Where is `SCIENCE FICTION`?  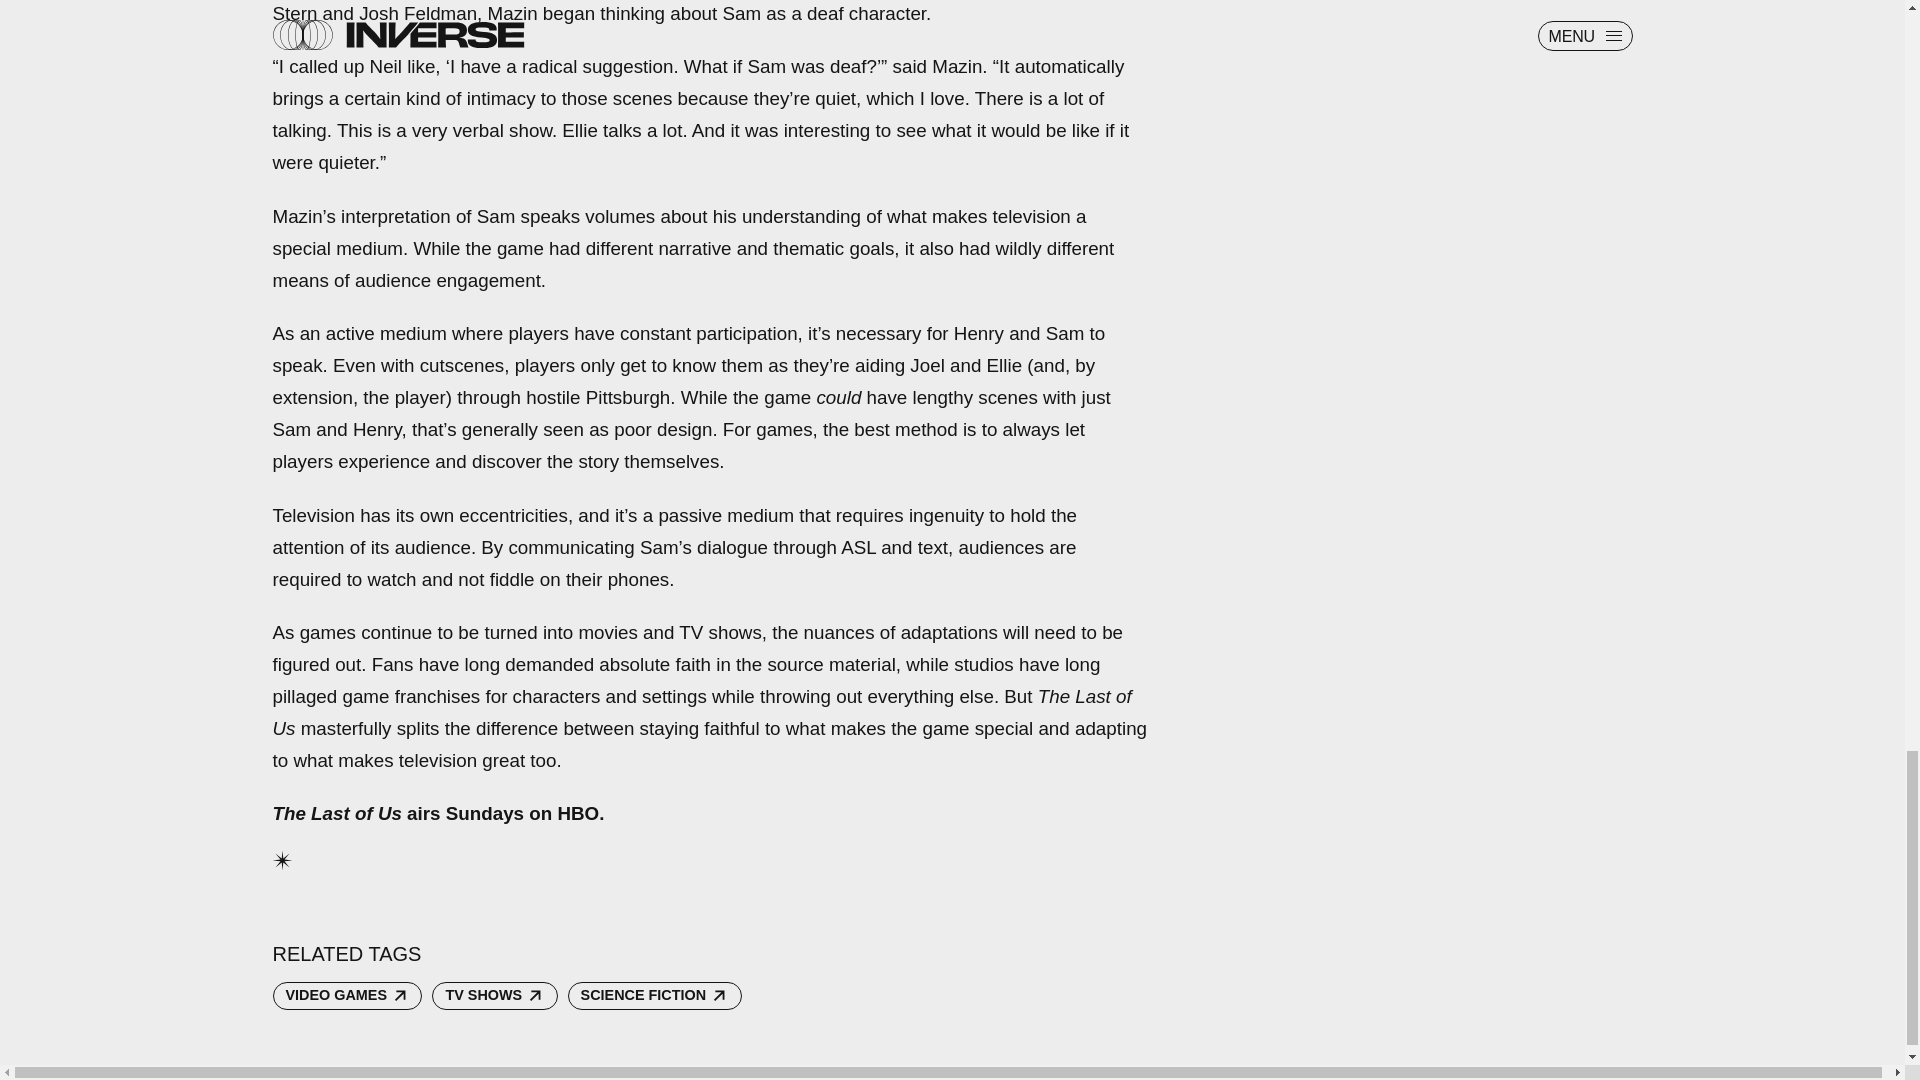
SCIENCE FICTION is located at coordinates (654, 995).